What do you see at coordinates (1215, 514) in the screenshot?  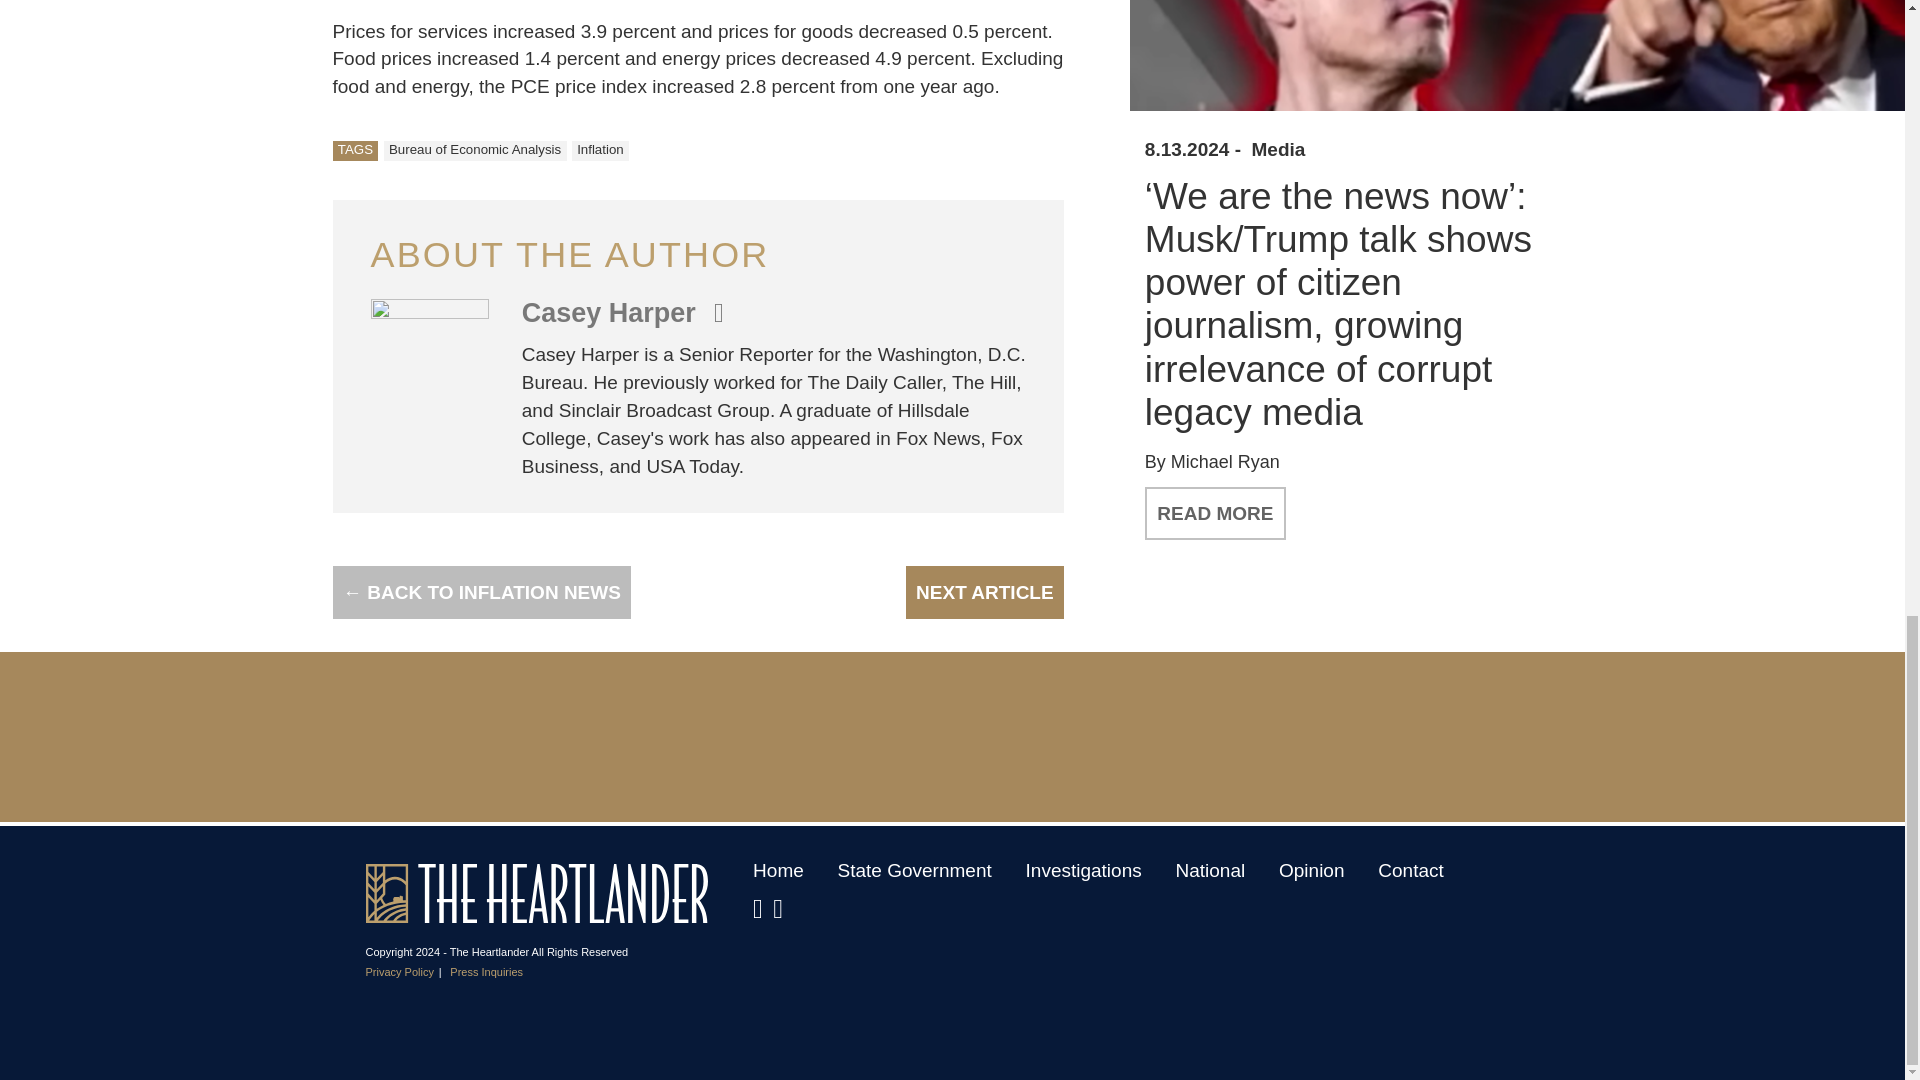 I see `READ MORE` at bounding box center [1215, 514].